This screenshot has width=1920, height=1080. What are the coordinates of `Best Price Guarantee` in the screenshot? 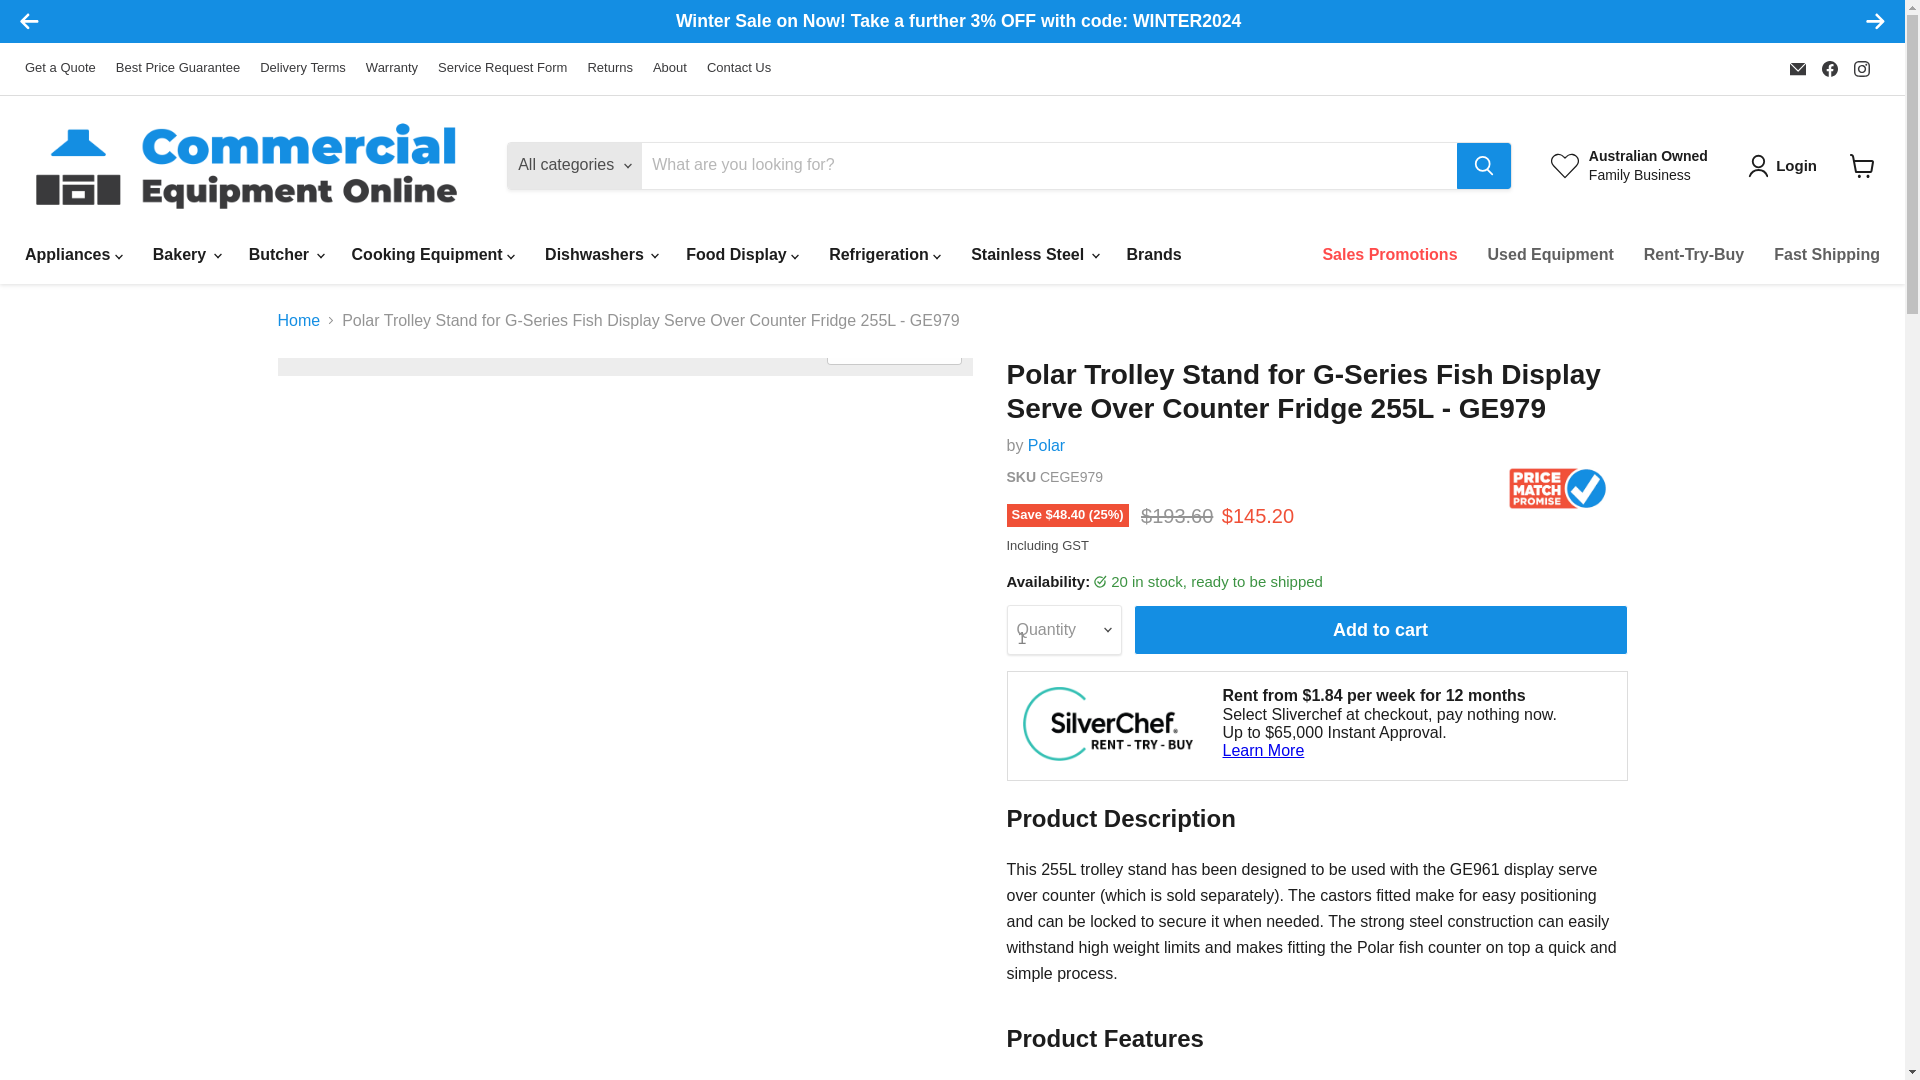 It's located at (178, 68).